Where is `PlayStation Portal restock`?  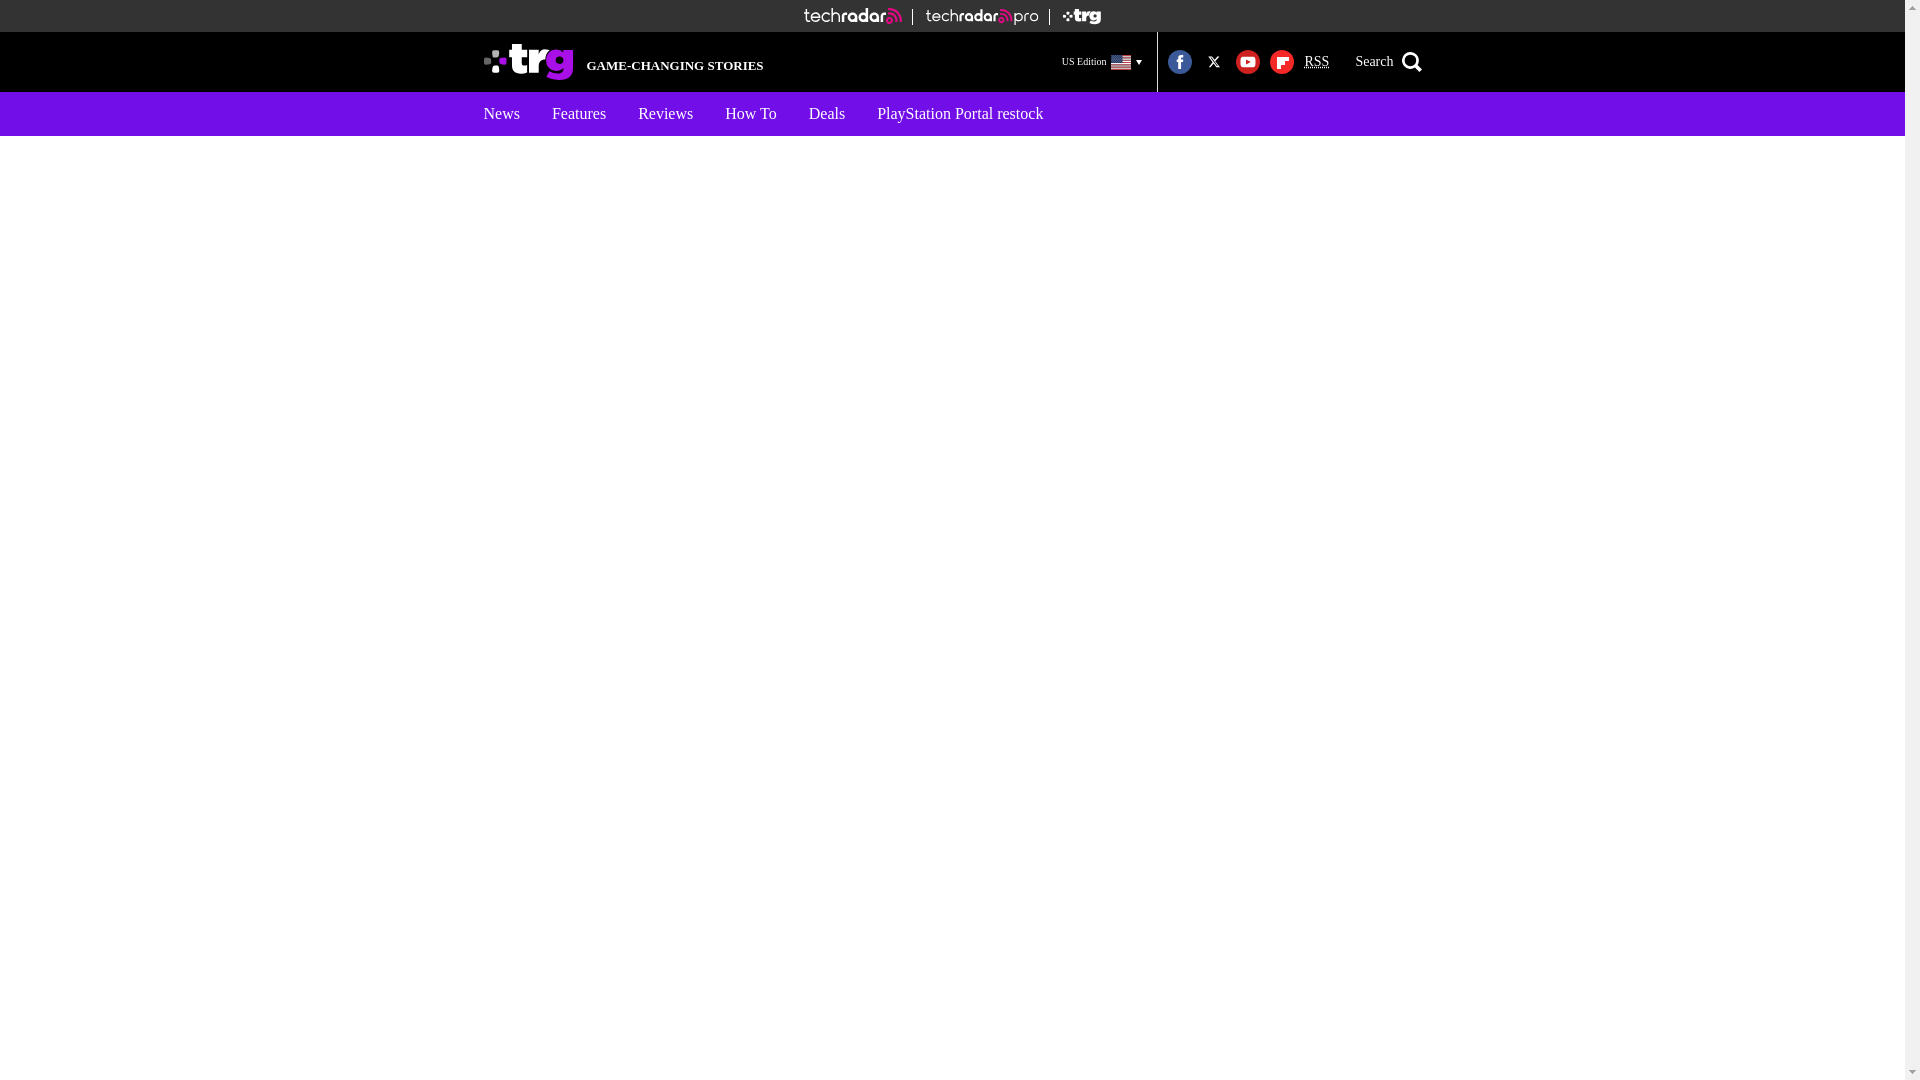
PlayStation Portal restock is located at coordinates (960, 114).